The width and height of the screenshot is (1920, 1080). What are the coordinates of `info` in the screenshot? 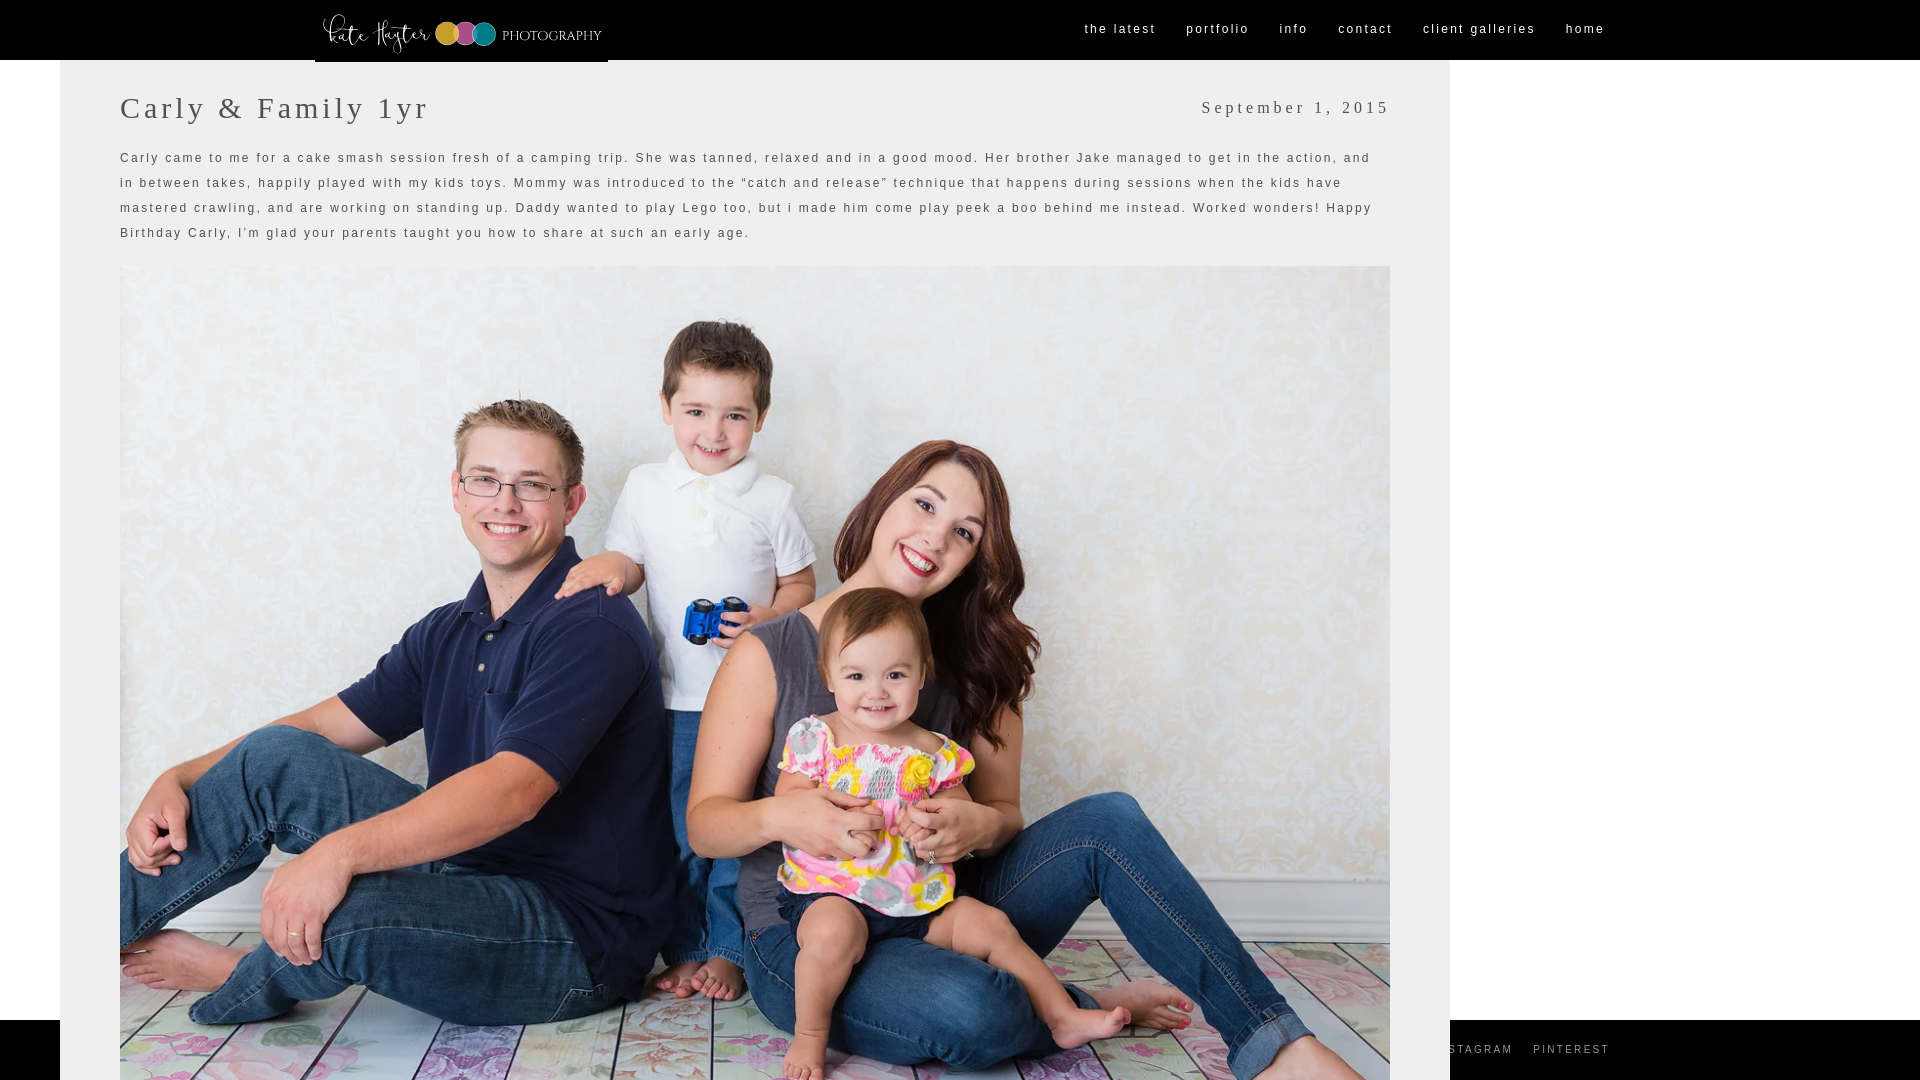 It's located at (1294, 30).